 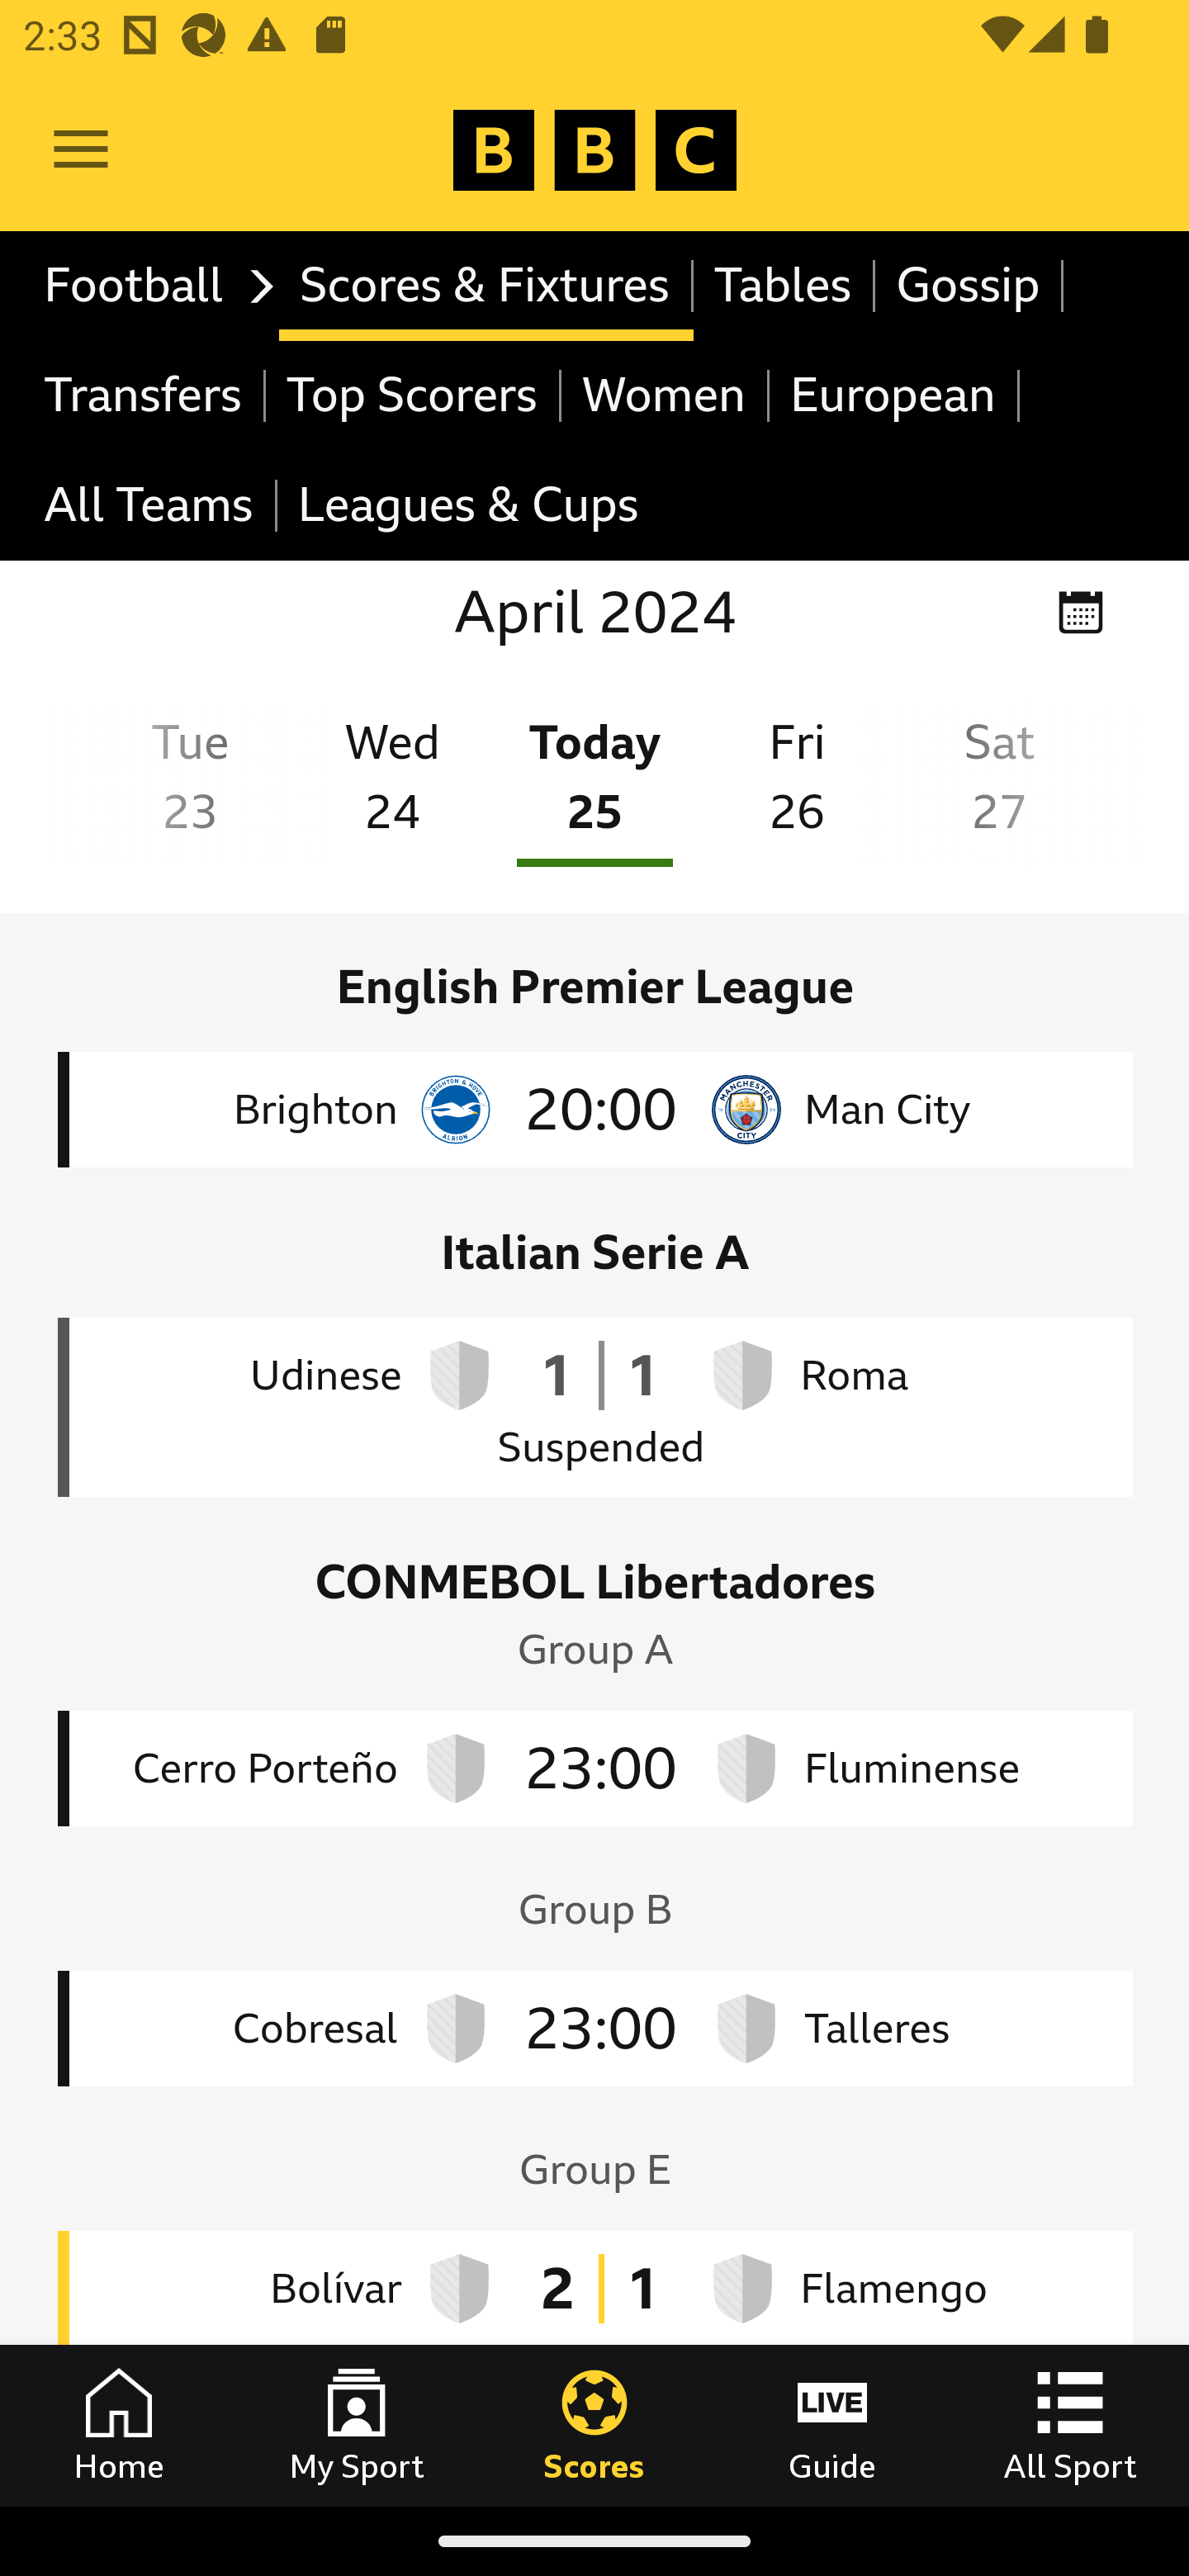 I want to click on Guide, so click(x=832, y=2425).